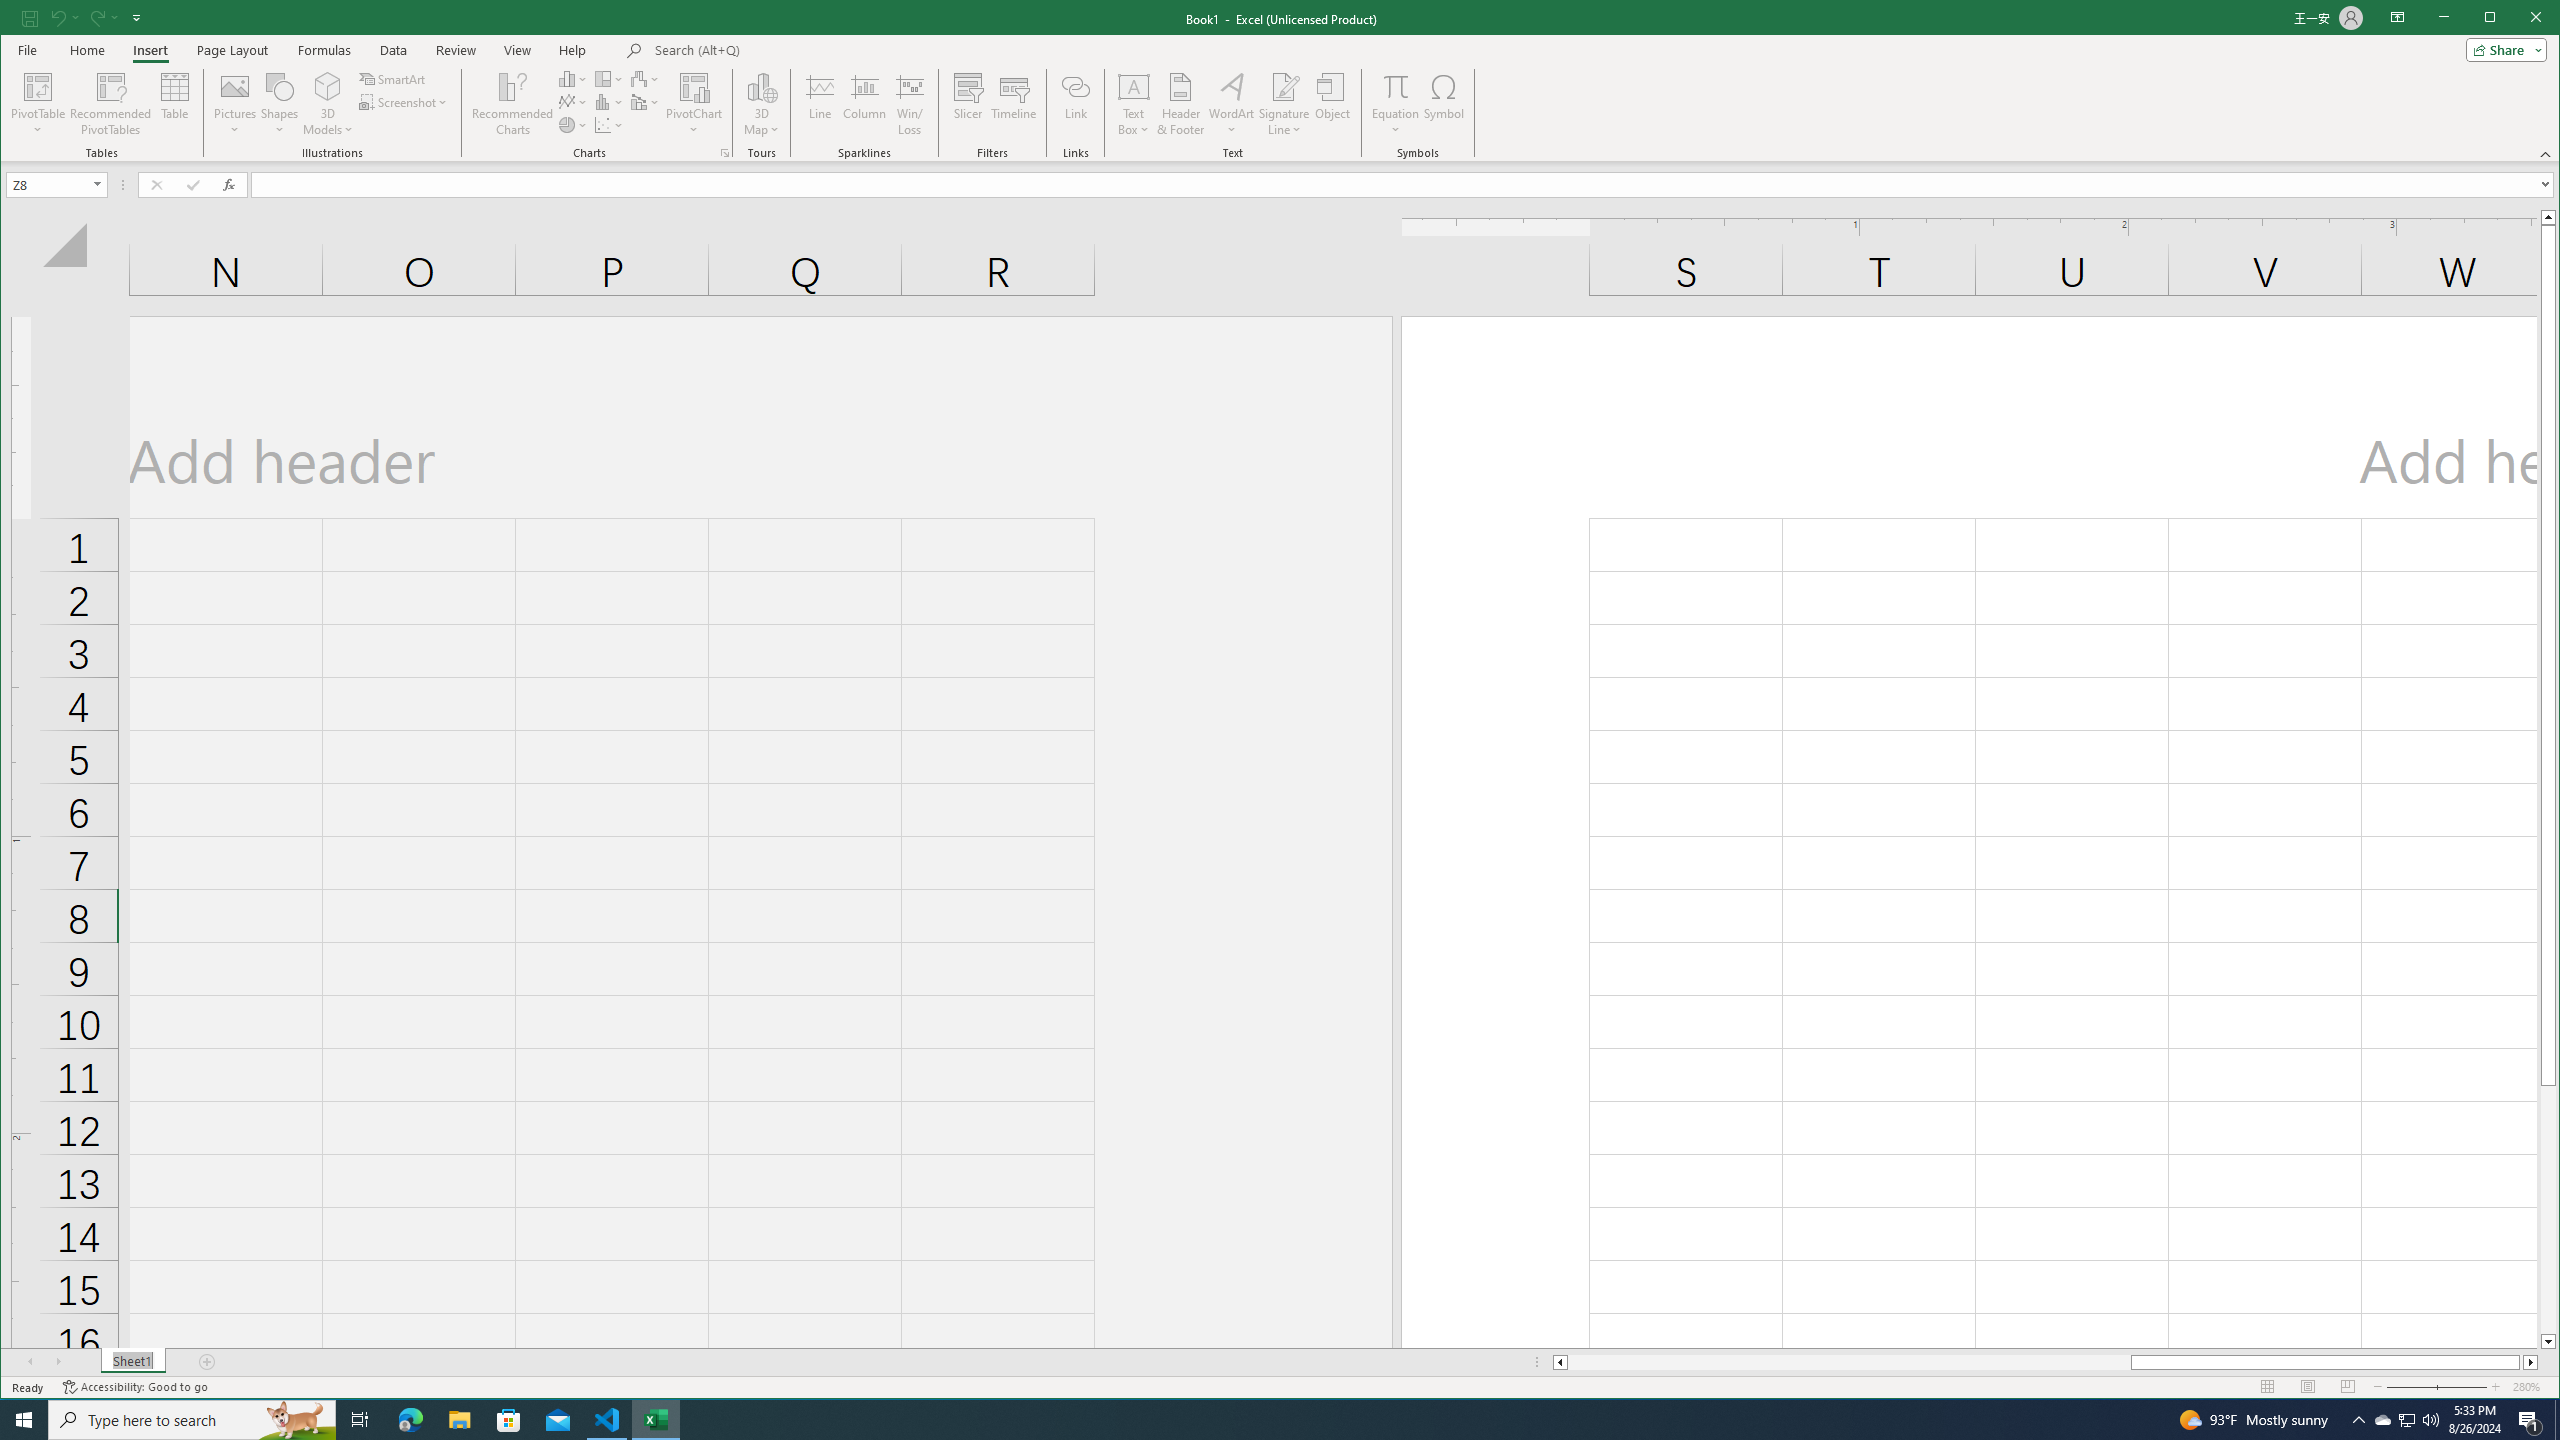 This screenshot has height=1440, width=2560. Describe the element at coordinates (694, 86) in the screenshot. I see `PivotChart` at that location.